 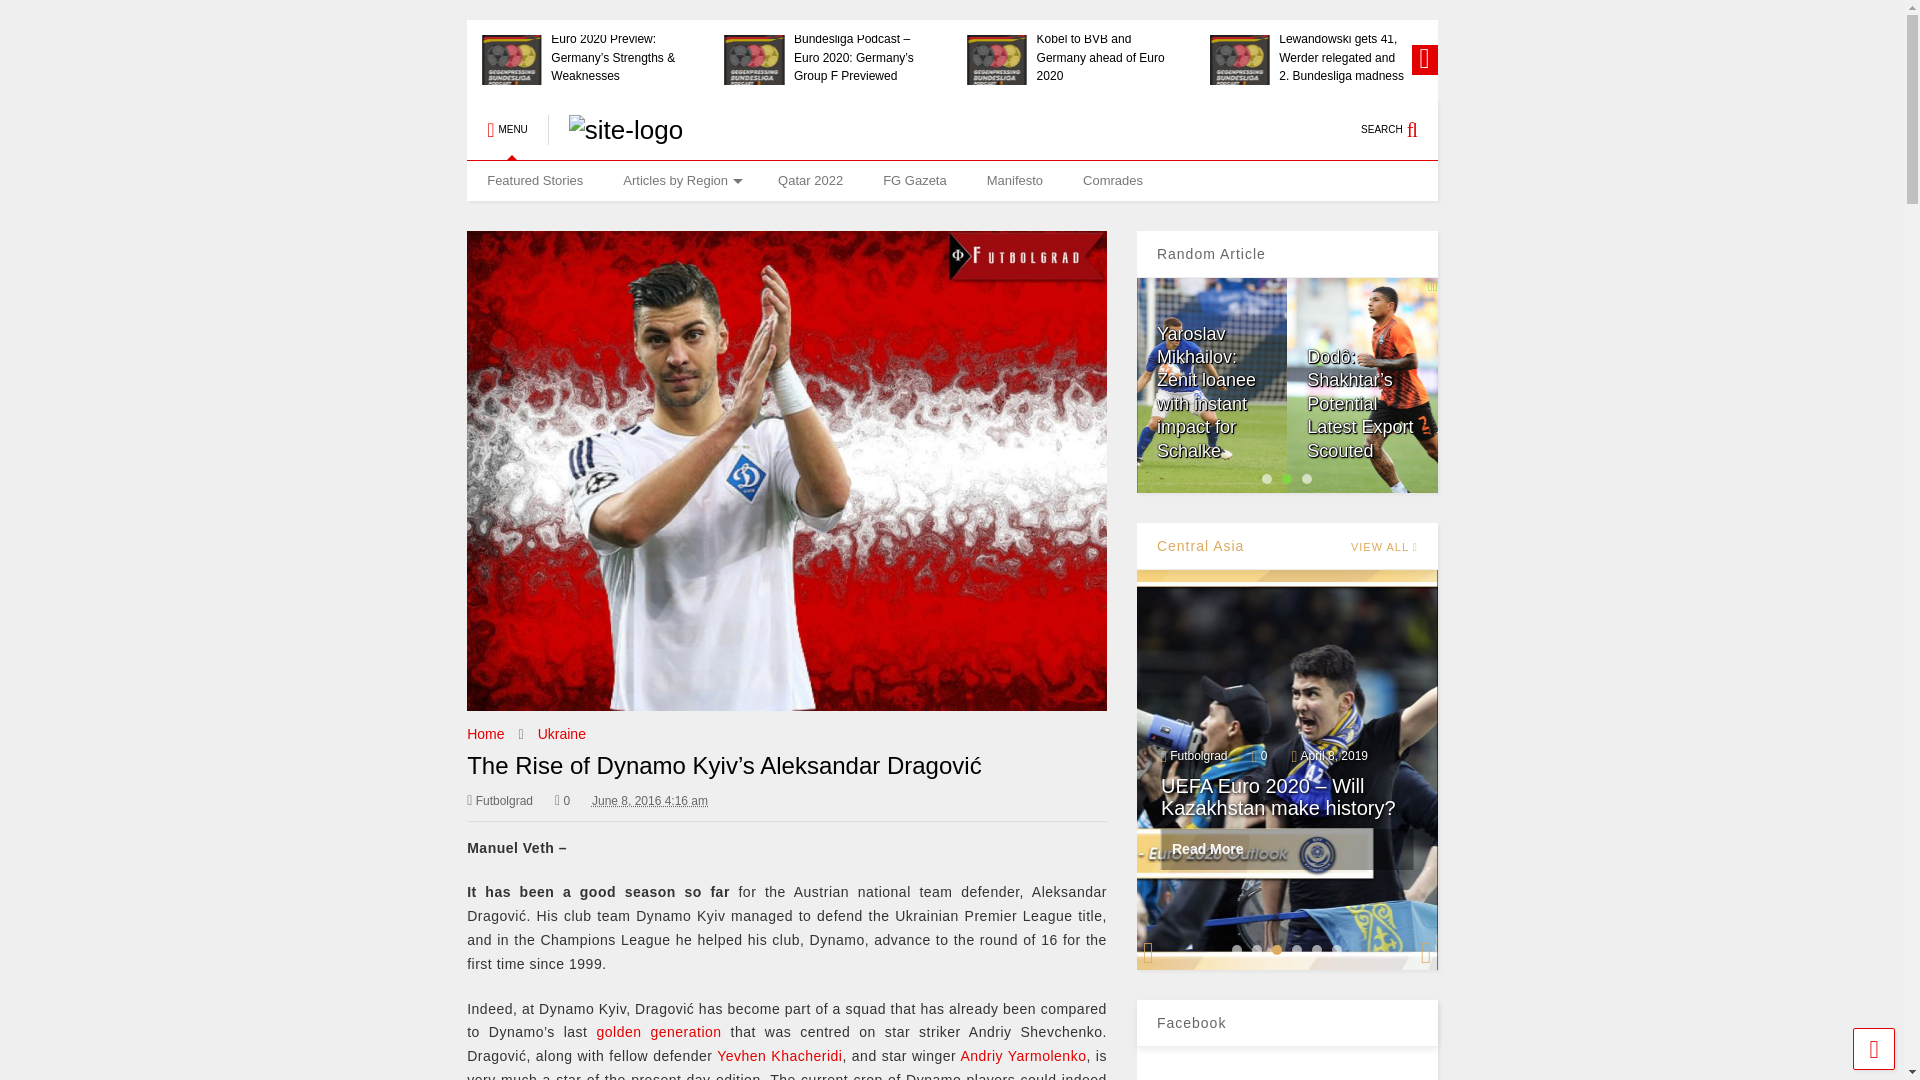 What do you see at coordinates (1400, 130) in the screenshot?
I see `SEARCH` at bounding box center [1400, 130].